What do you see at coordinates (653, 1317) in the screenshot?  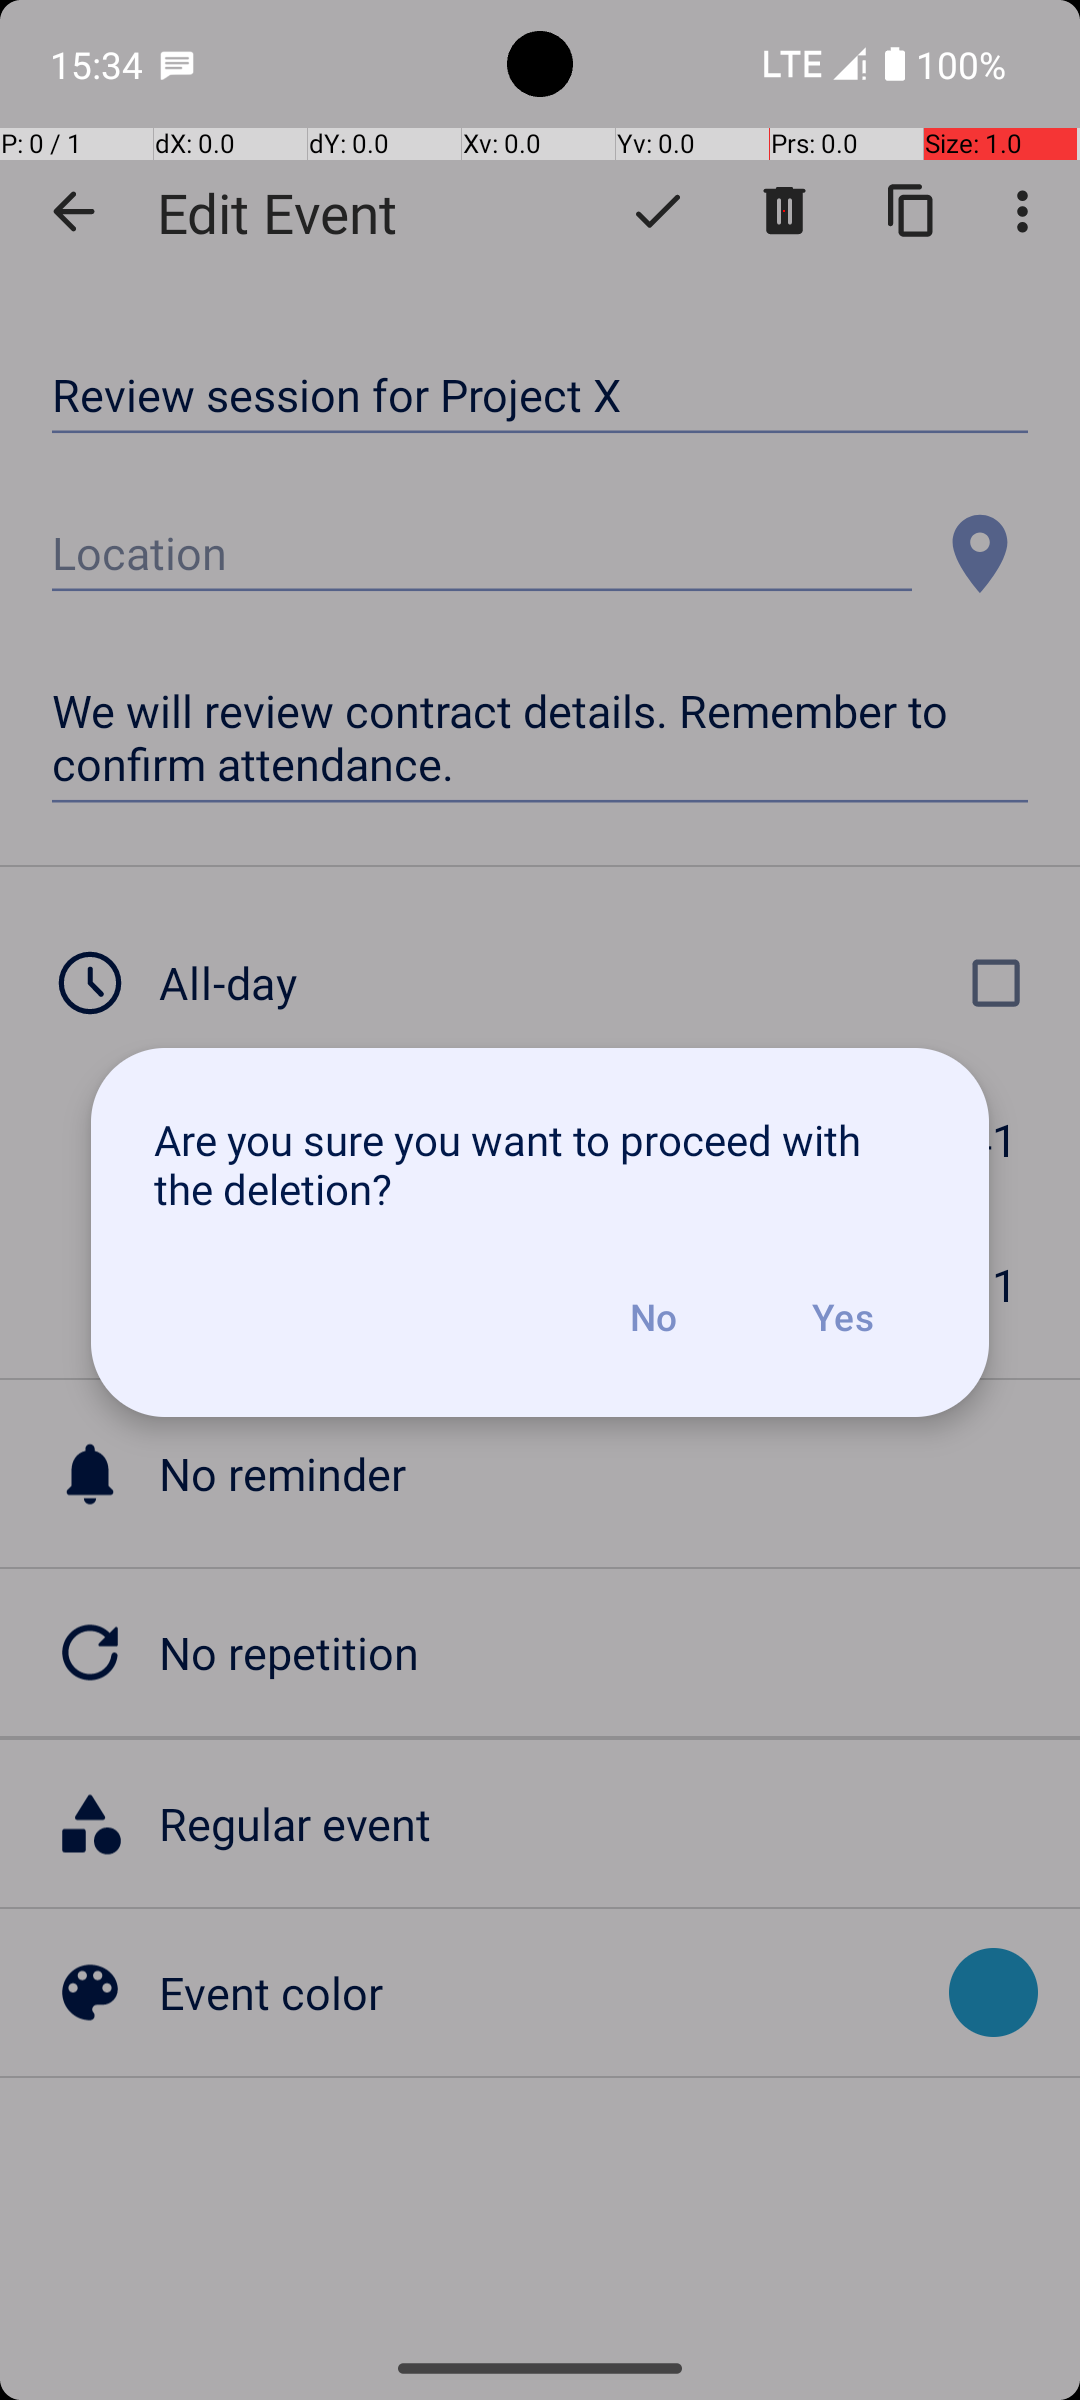 I see `No` at bounding box center [653, 1317].